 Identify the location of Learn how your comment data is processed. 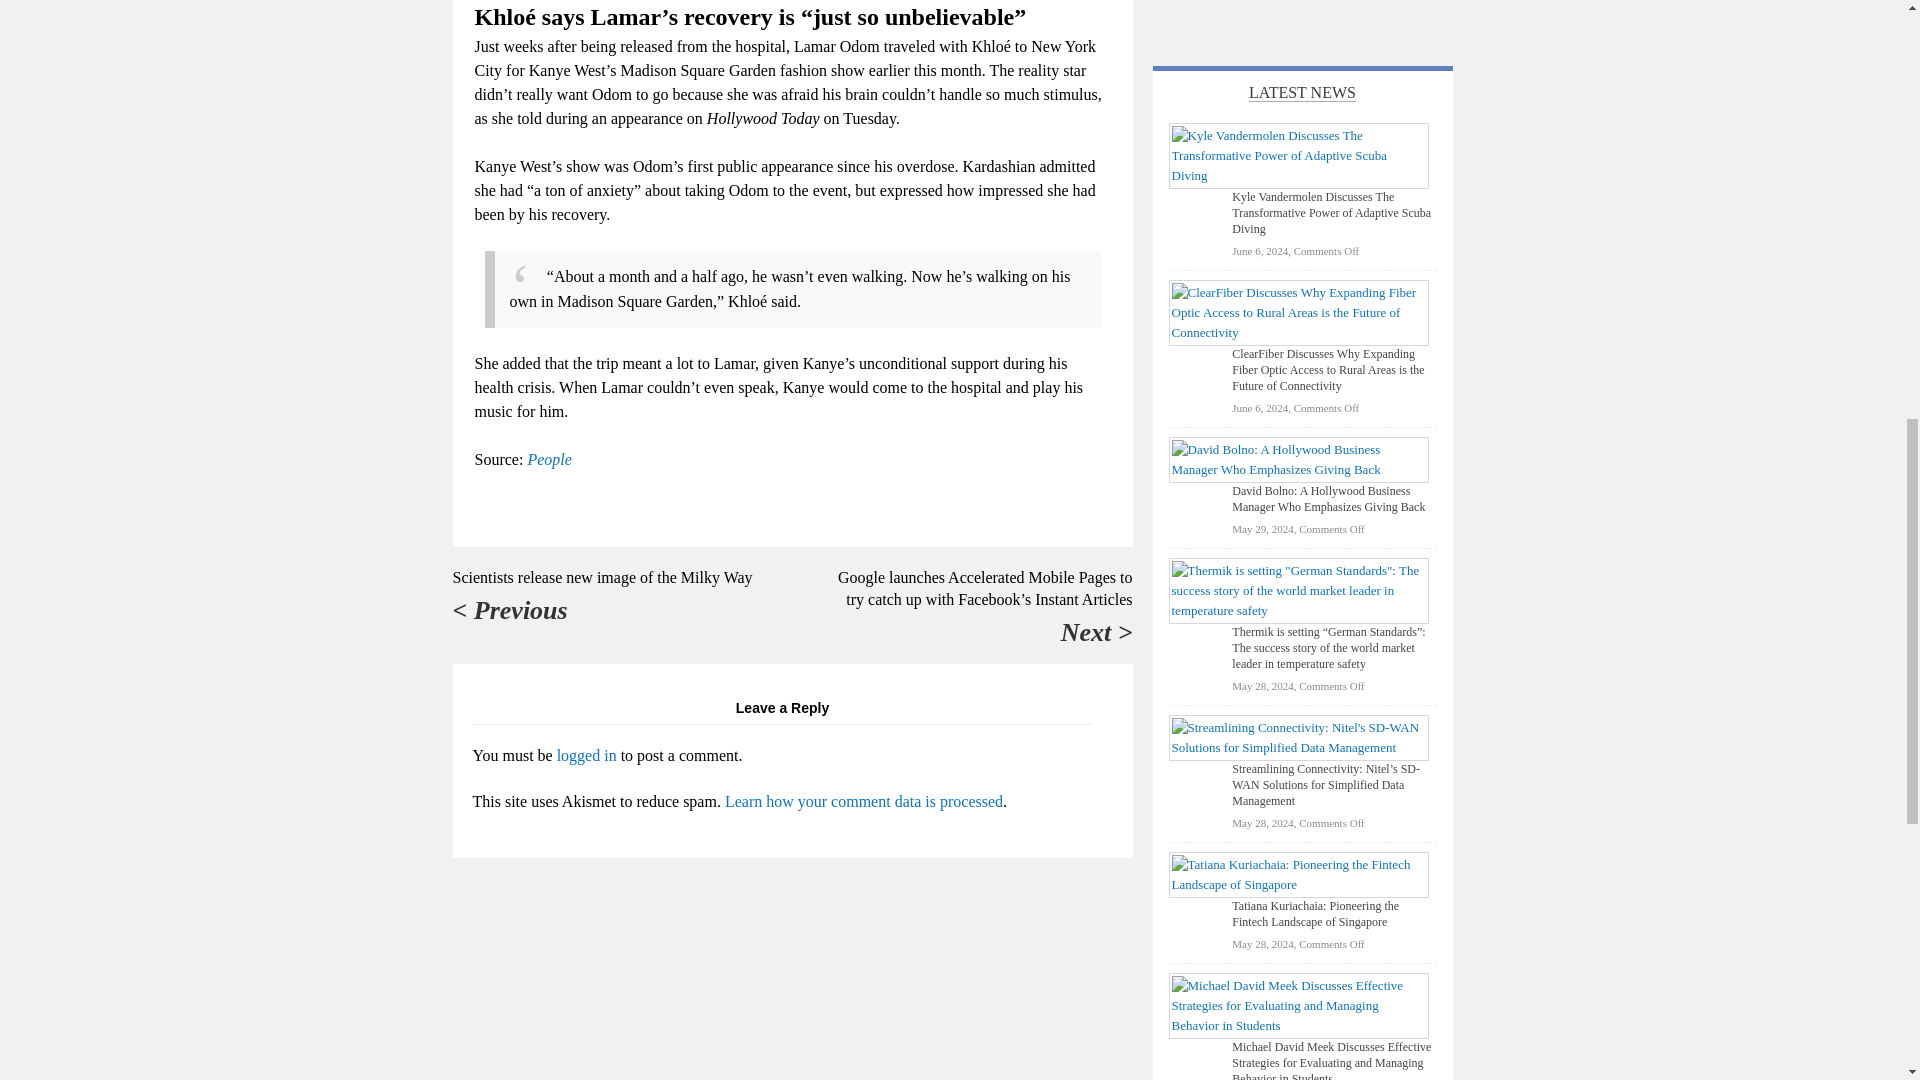
(864, 801).